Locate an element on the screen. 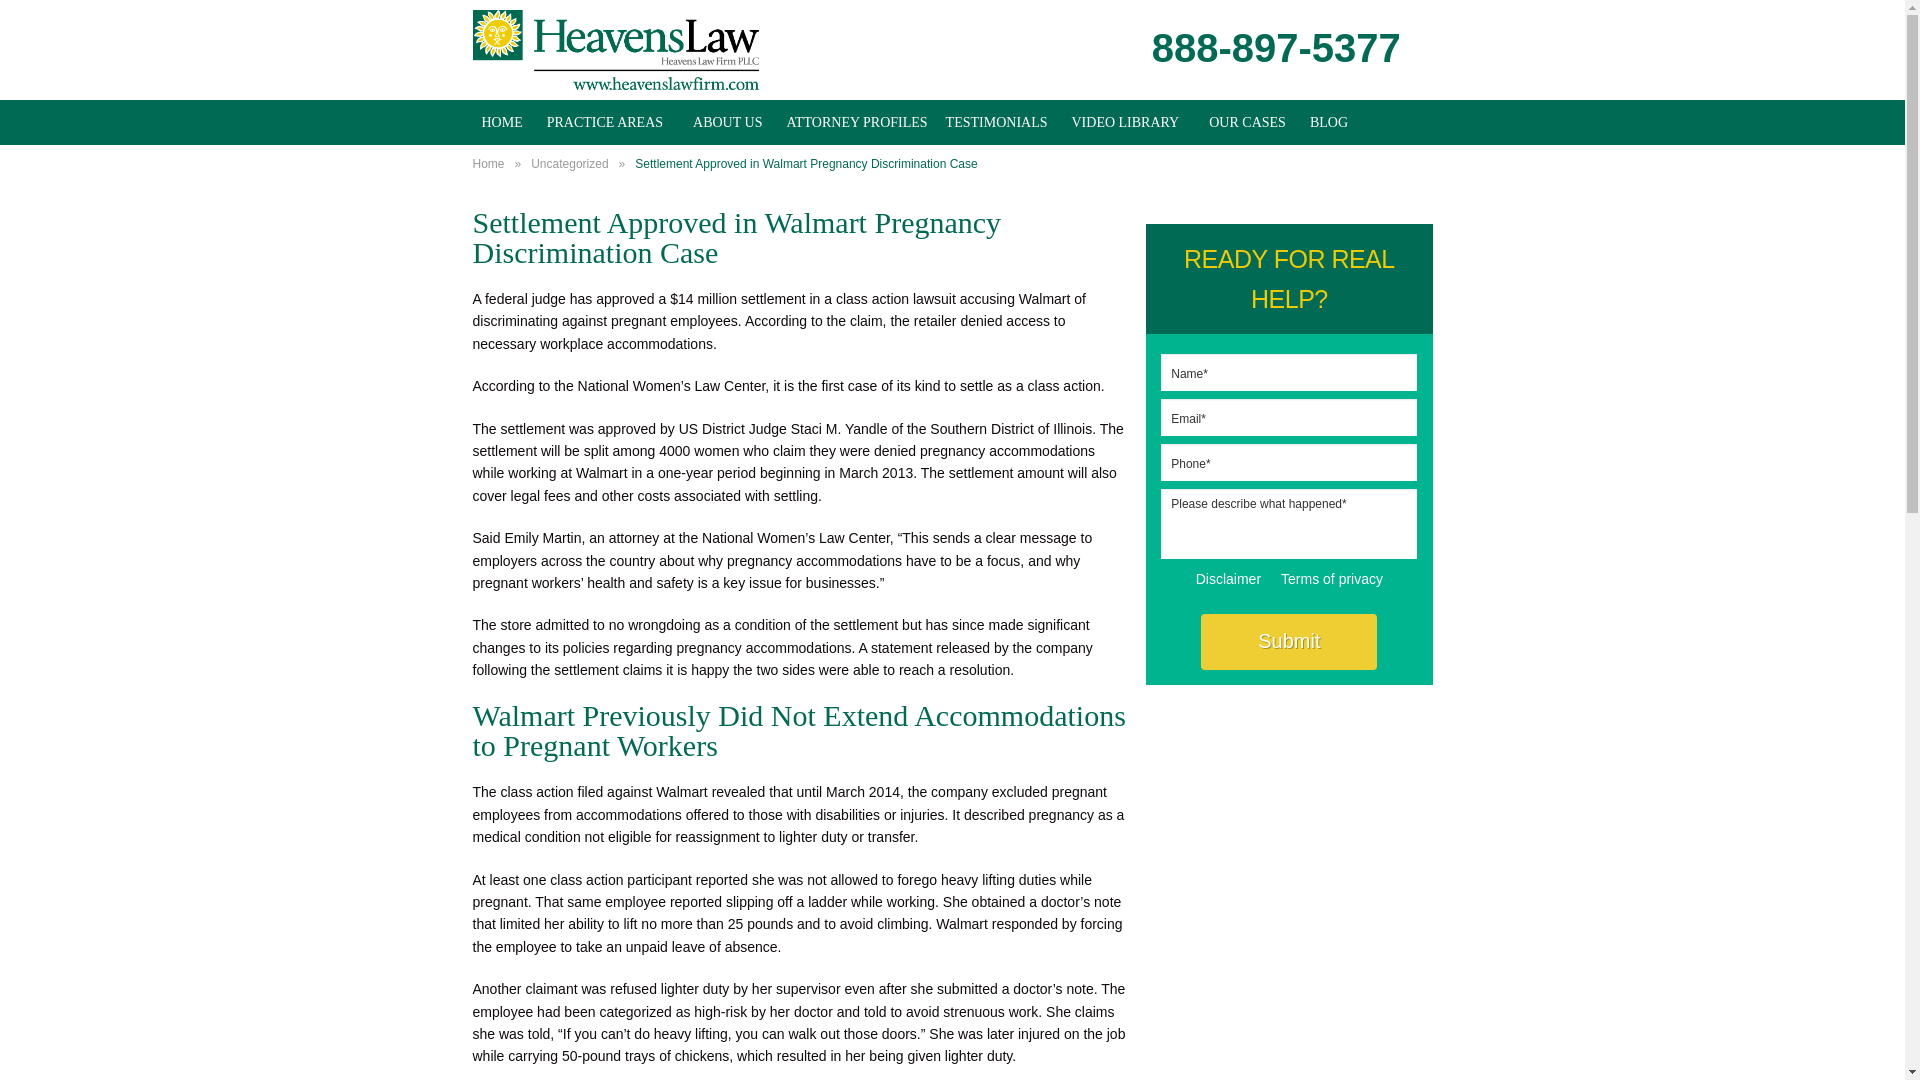 The image size is (1920, 1080). VIDEO LIBRARY is located at coordinates (1125, 122).